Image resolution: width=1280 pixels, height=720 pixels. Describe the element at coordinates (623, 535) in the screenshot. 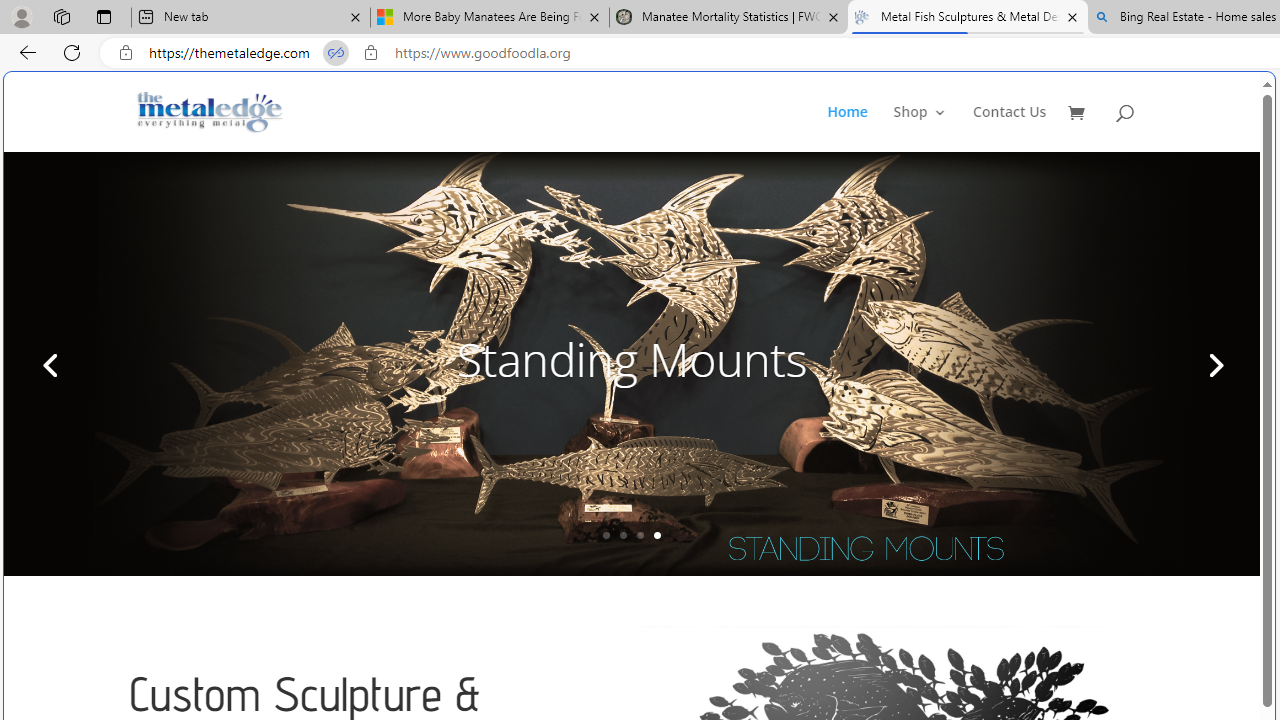

I see `2` at that location.